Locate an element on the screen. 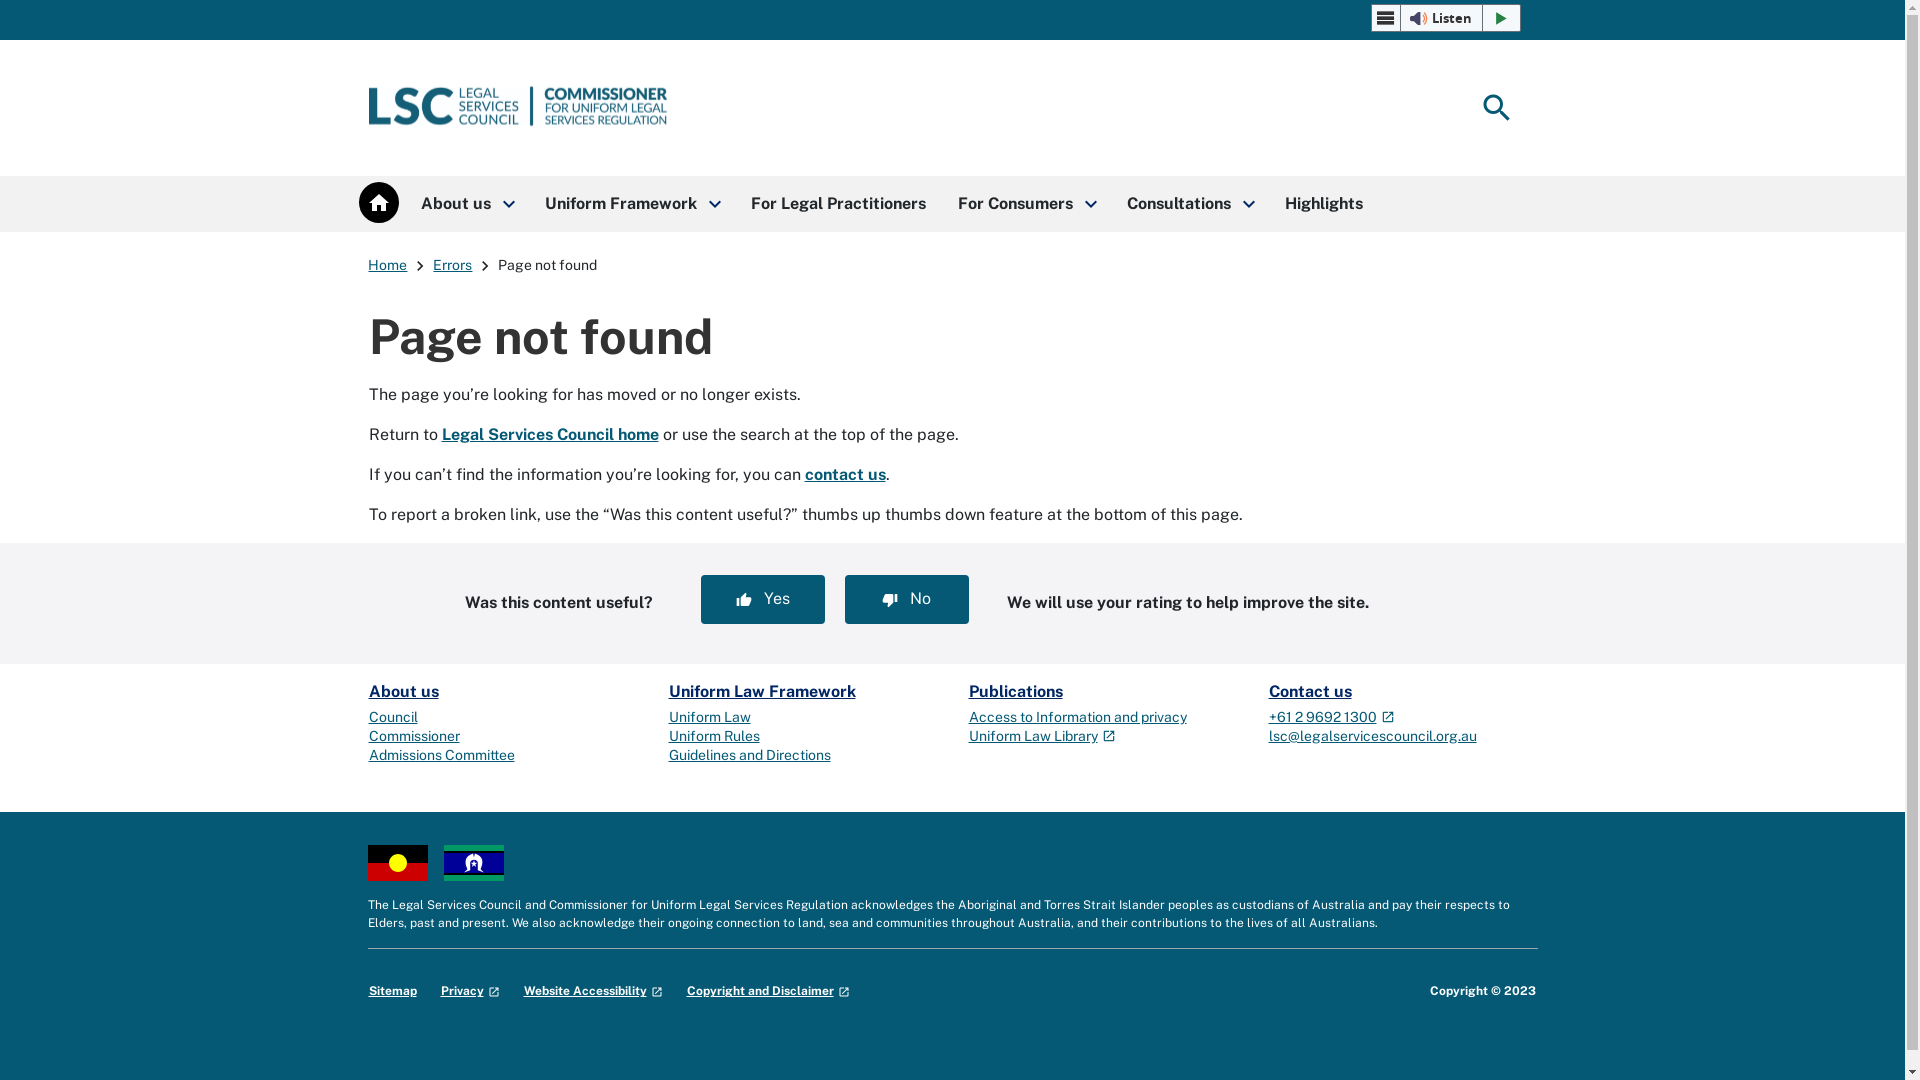 The image size is (1920, 1080). Sitemap is located at coordinates (392, 991).